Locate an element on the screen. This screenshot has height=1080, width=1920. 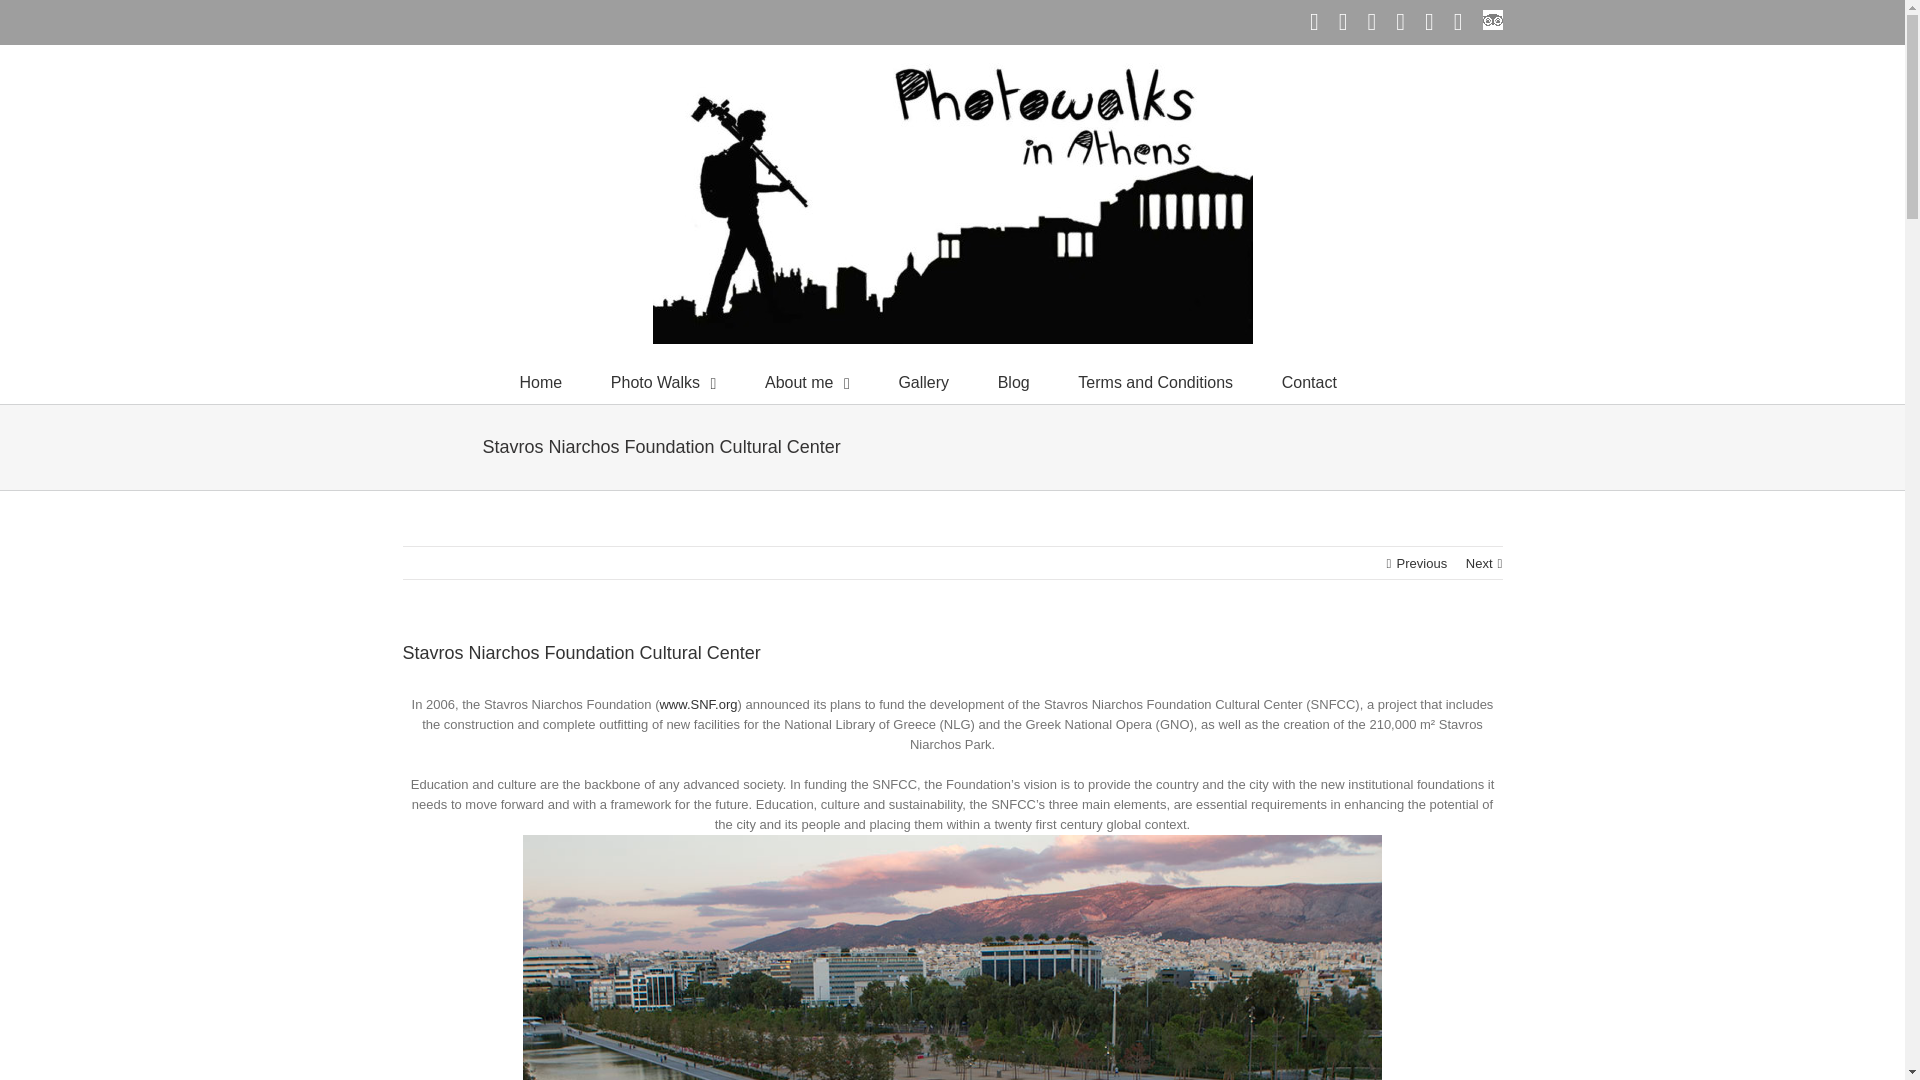
Photo Walks is located at coordinates (663, 380).